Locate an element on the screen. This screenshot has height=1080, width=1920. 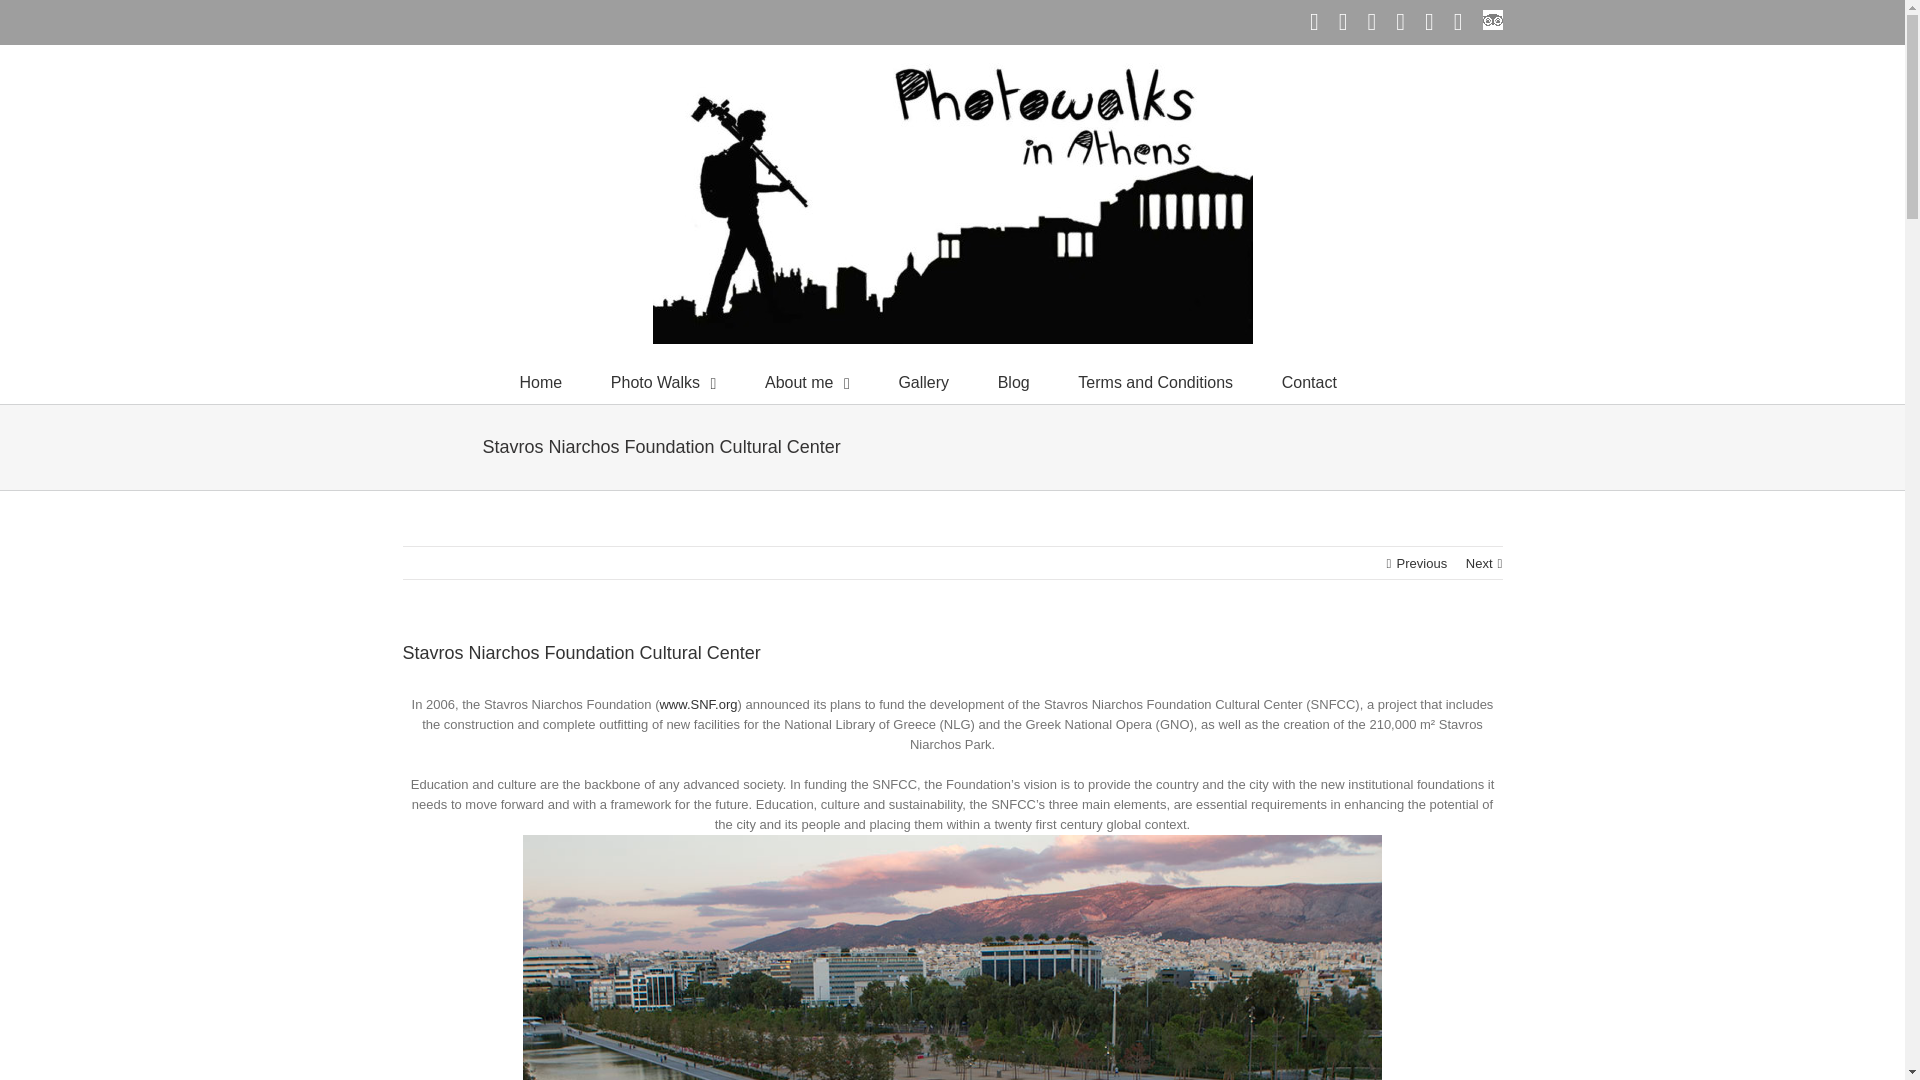
Photo Walks is located at coordinates (663, 380).